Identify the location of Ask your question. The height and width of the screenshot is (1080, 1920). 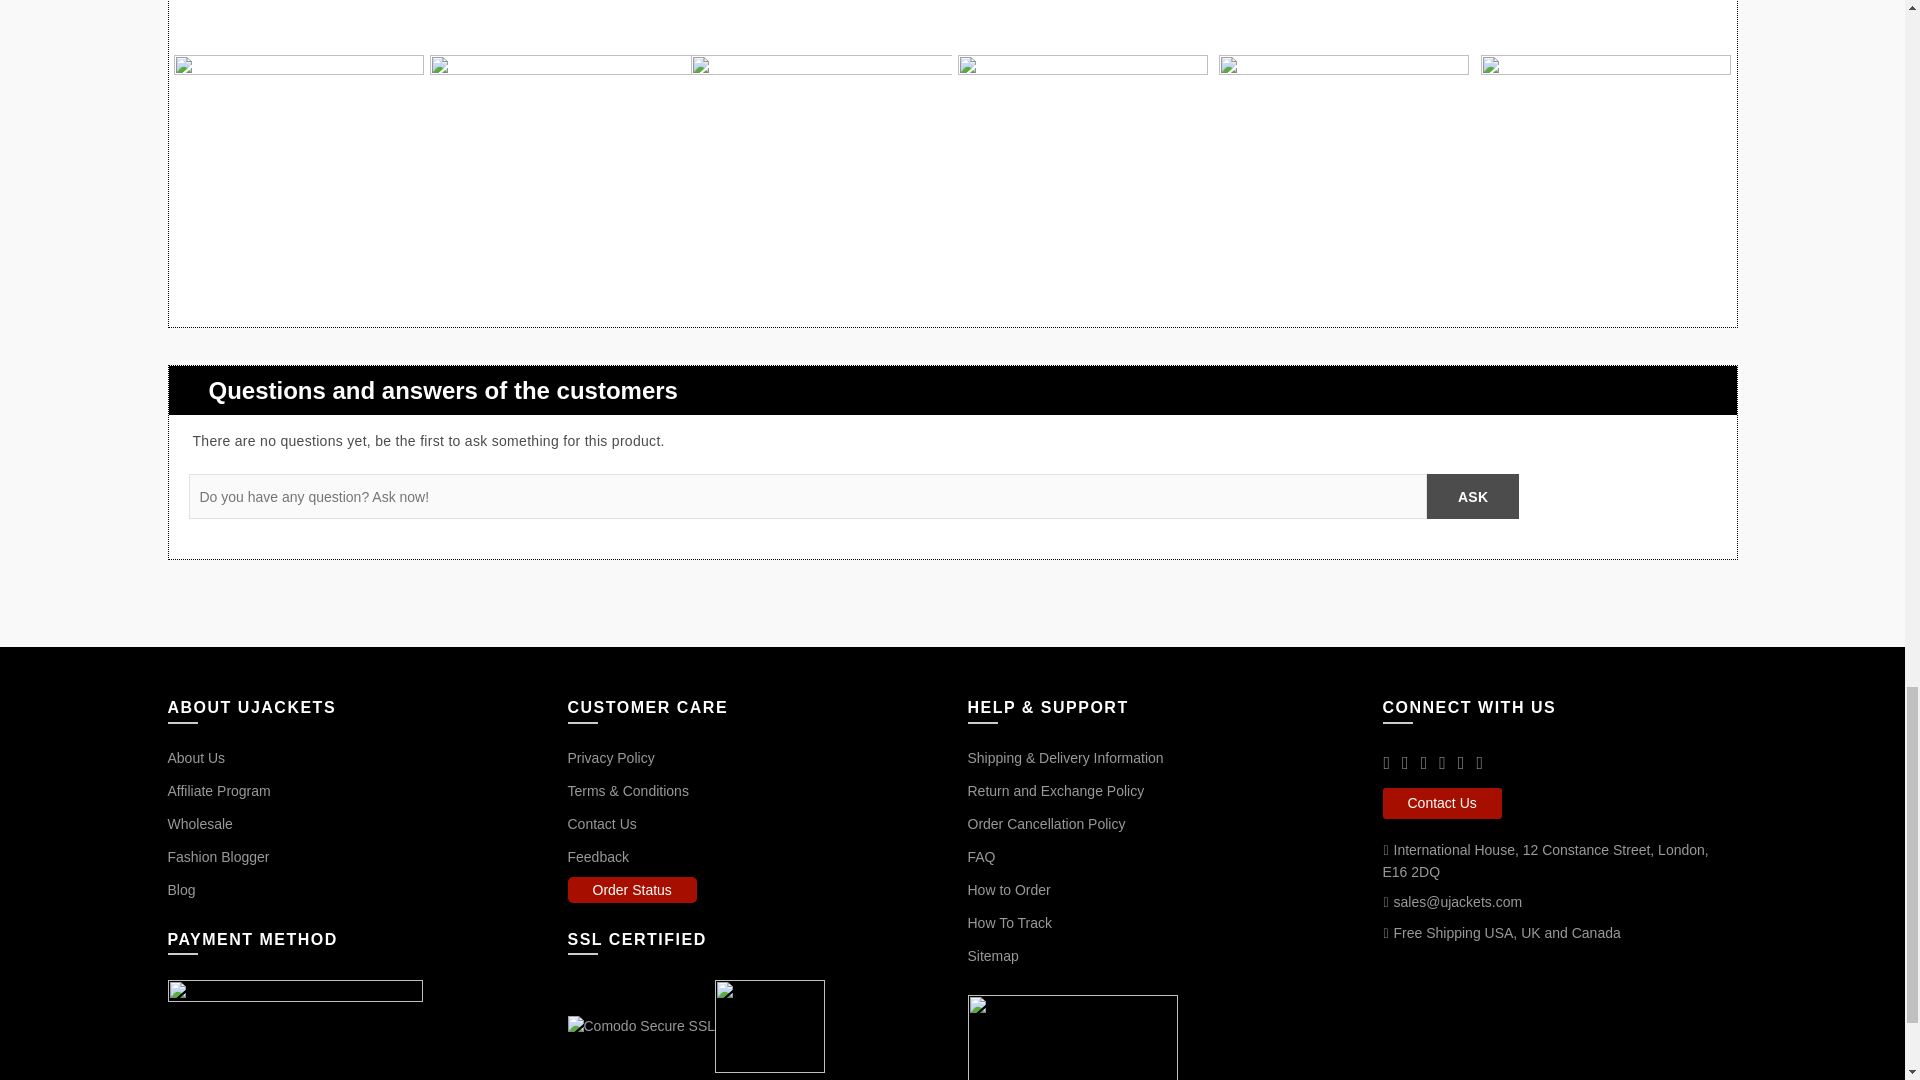
(1472, 496).